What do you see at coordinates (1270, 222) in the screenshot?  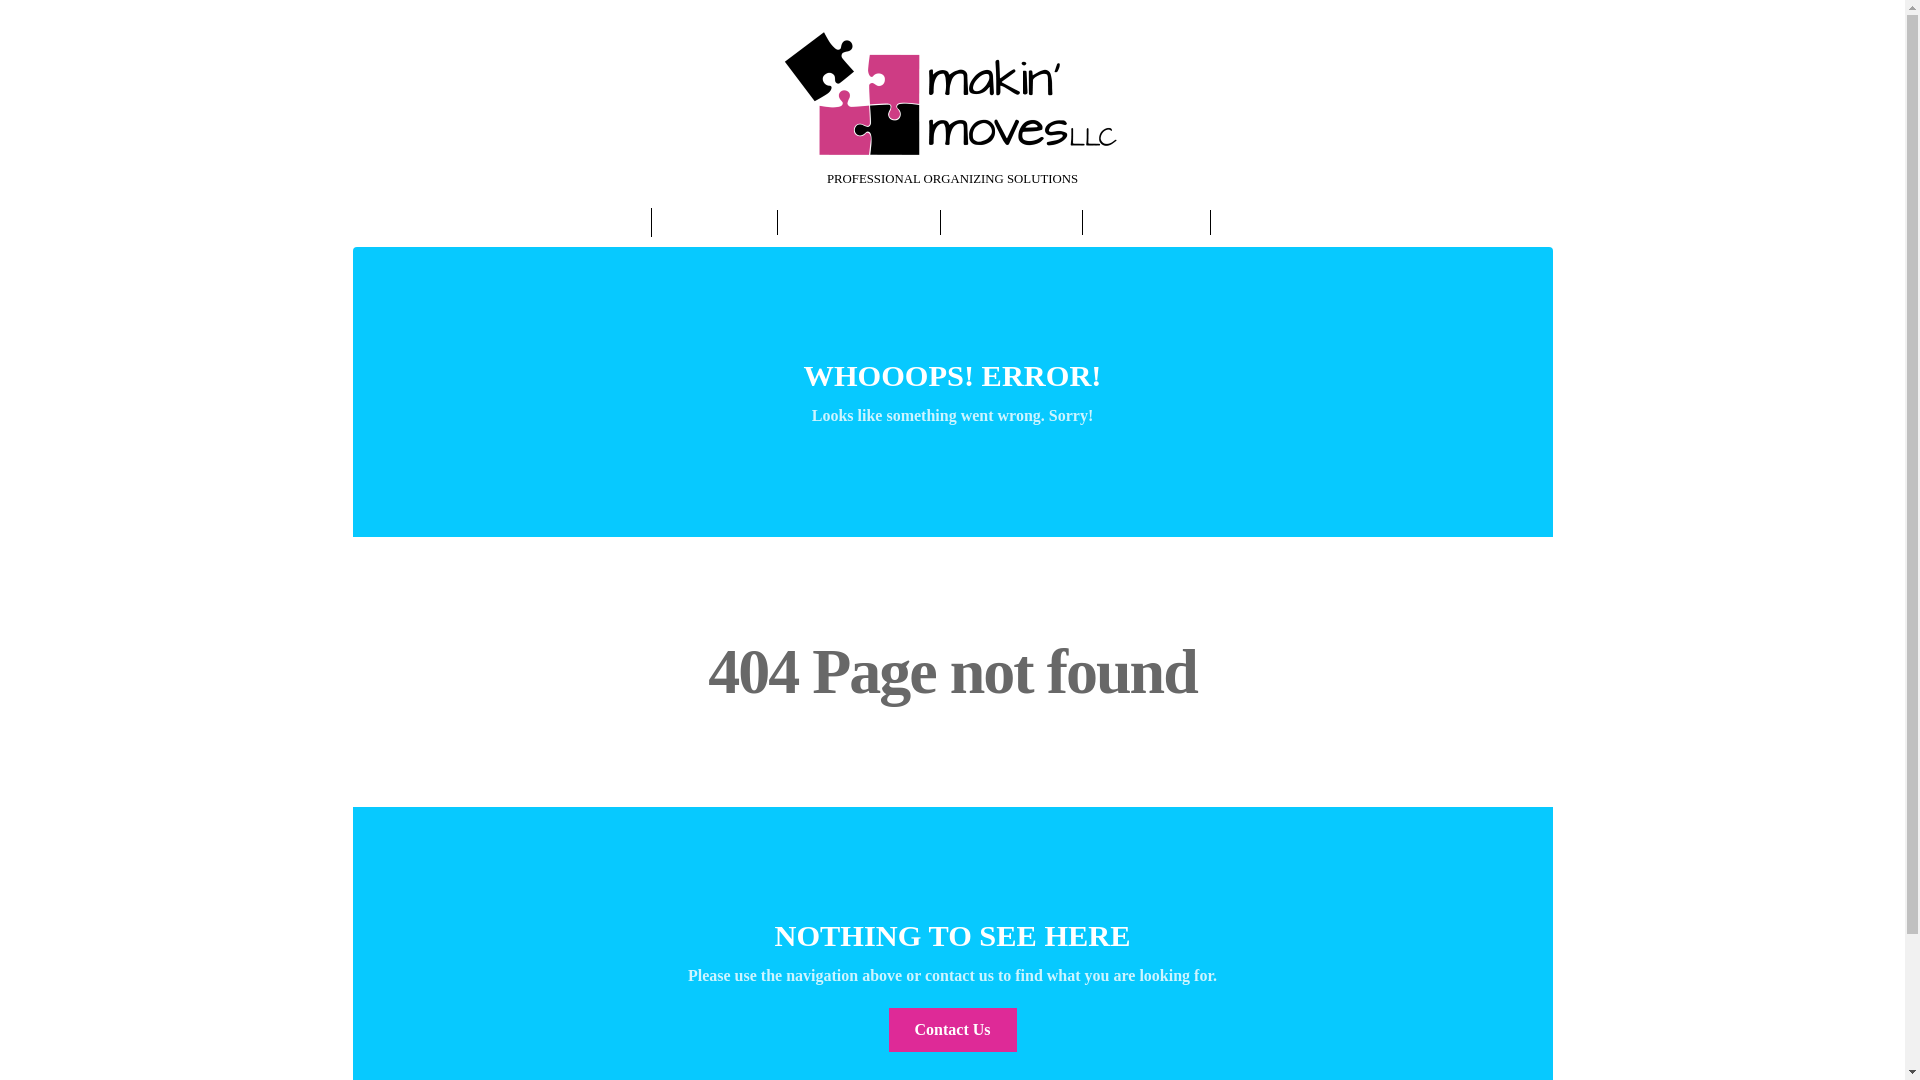 I see `MEMBERSHIPS` at bounding box center [1270, 222].